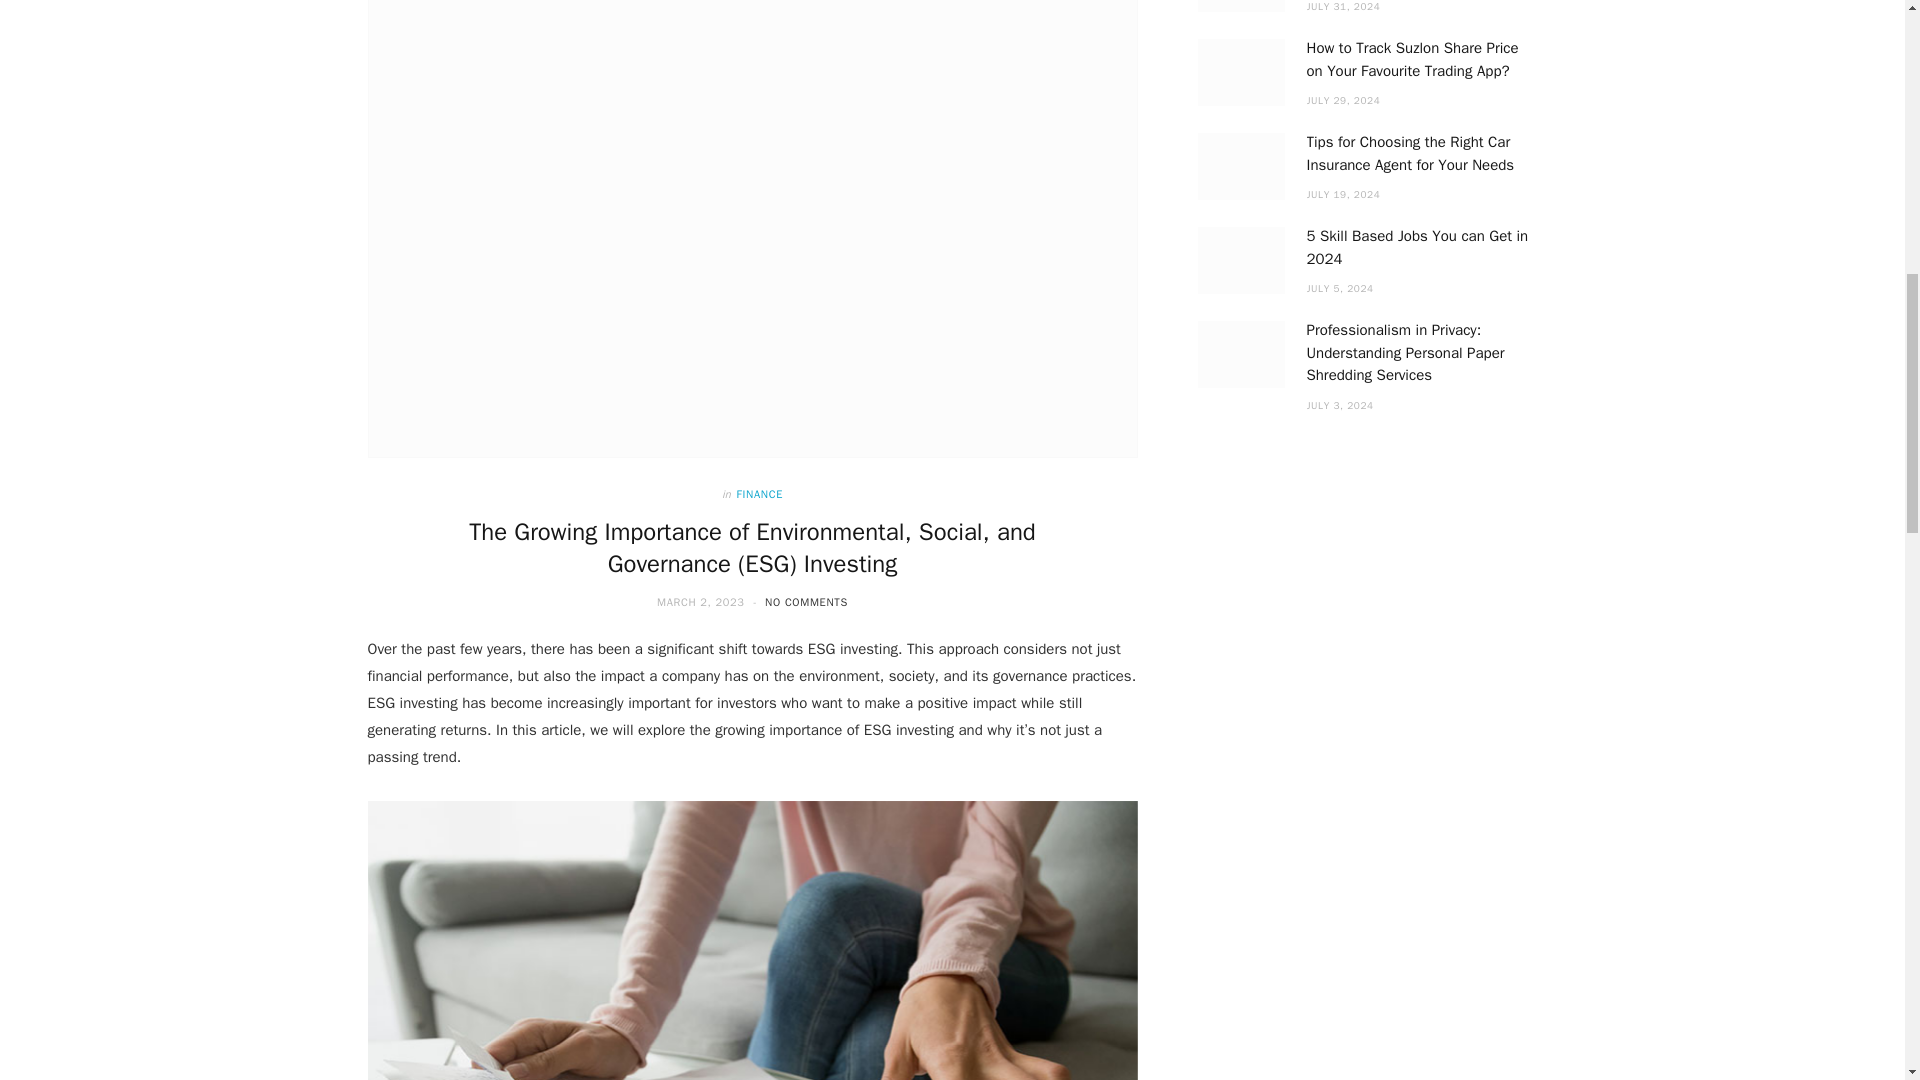  I want to click on 5 Skill Based Jobs You can Get in 2024, so click(1416, 246).